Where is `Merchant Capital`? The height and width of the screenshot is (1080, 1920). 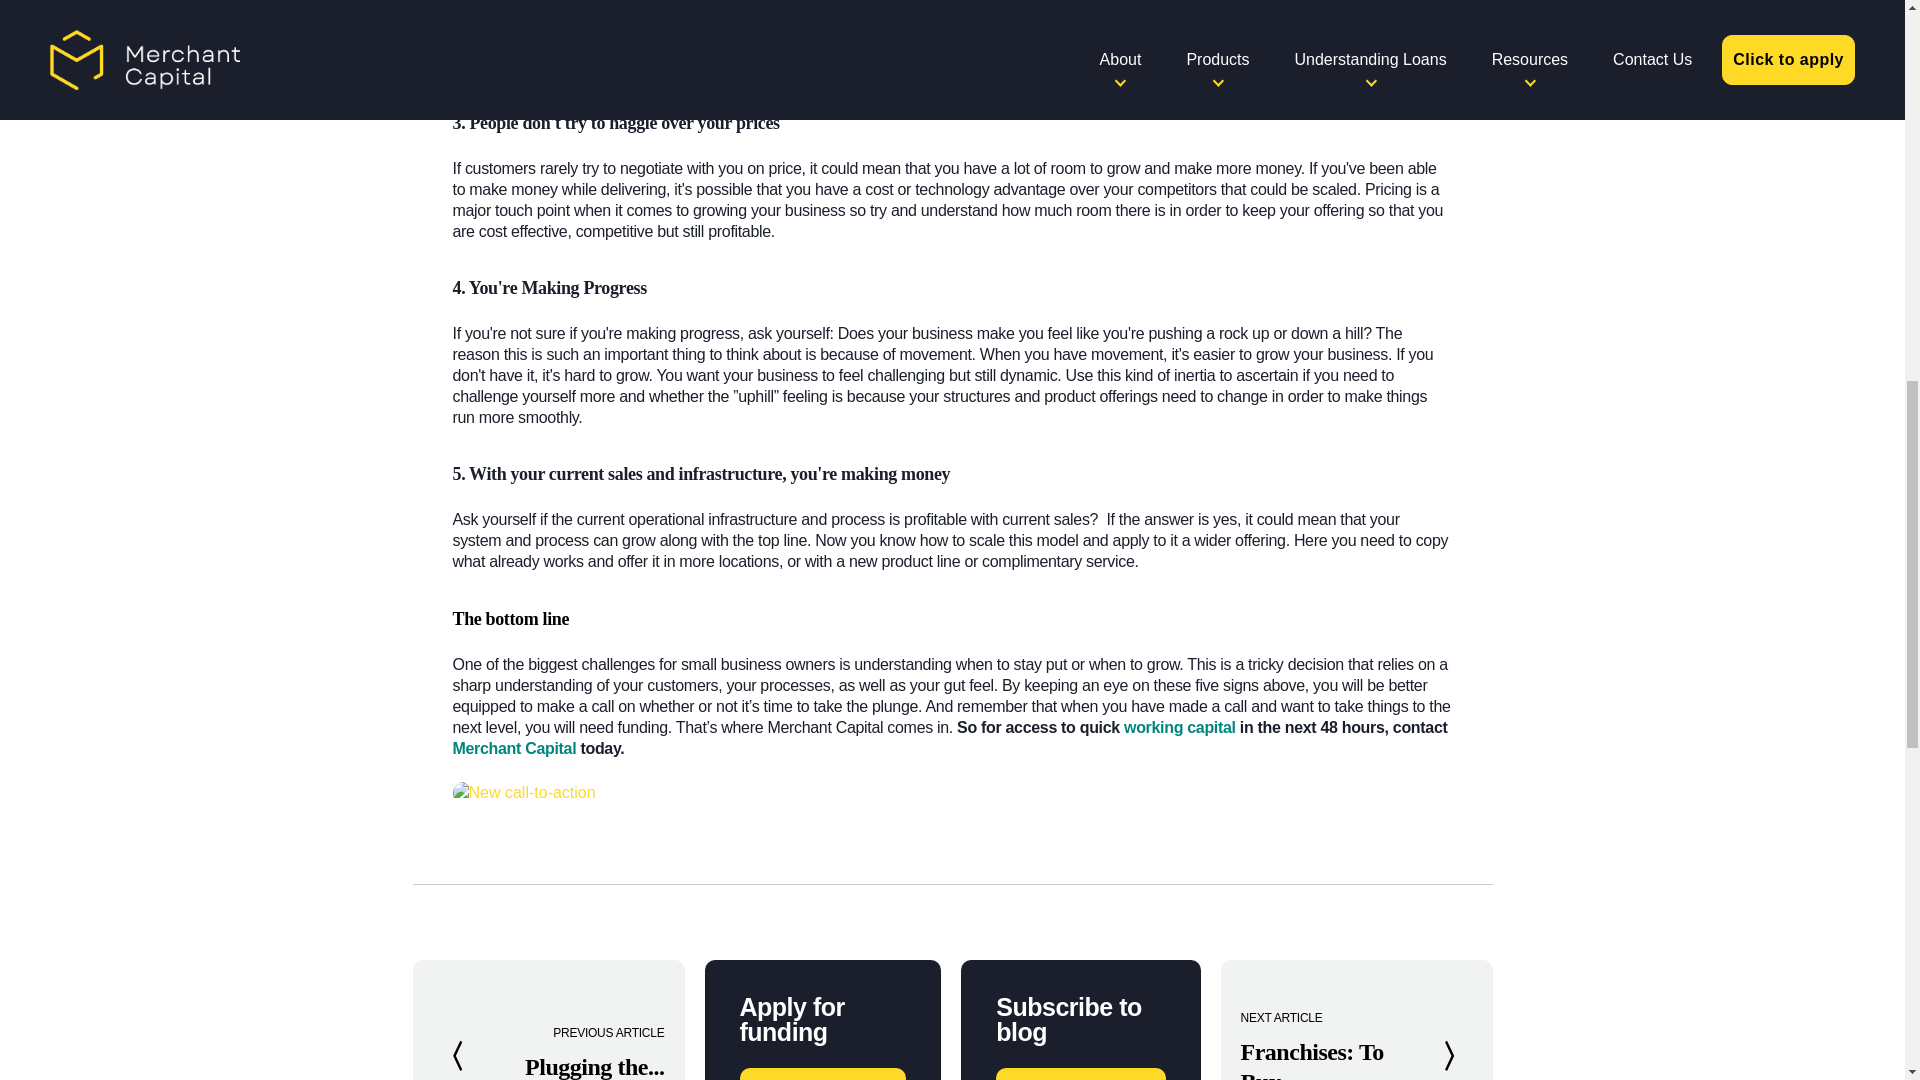 Merchant Capital is located at coordinates (514, 748).